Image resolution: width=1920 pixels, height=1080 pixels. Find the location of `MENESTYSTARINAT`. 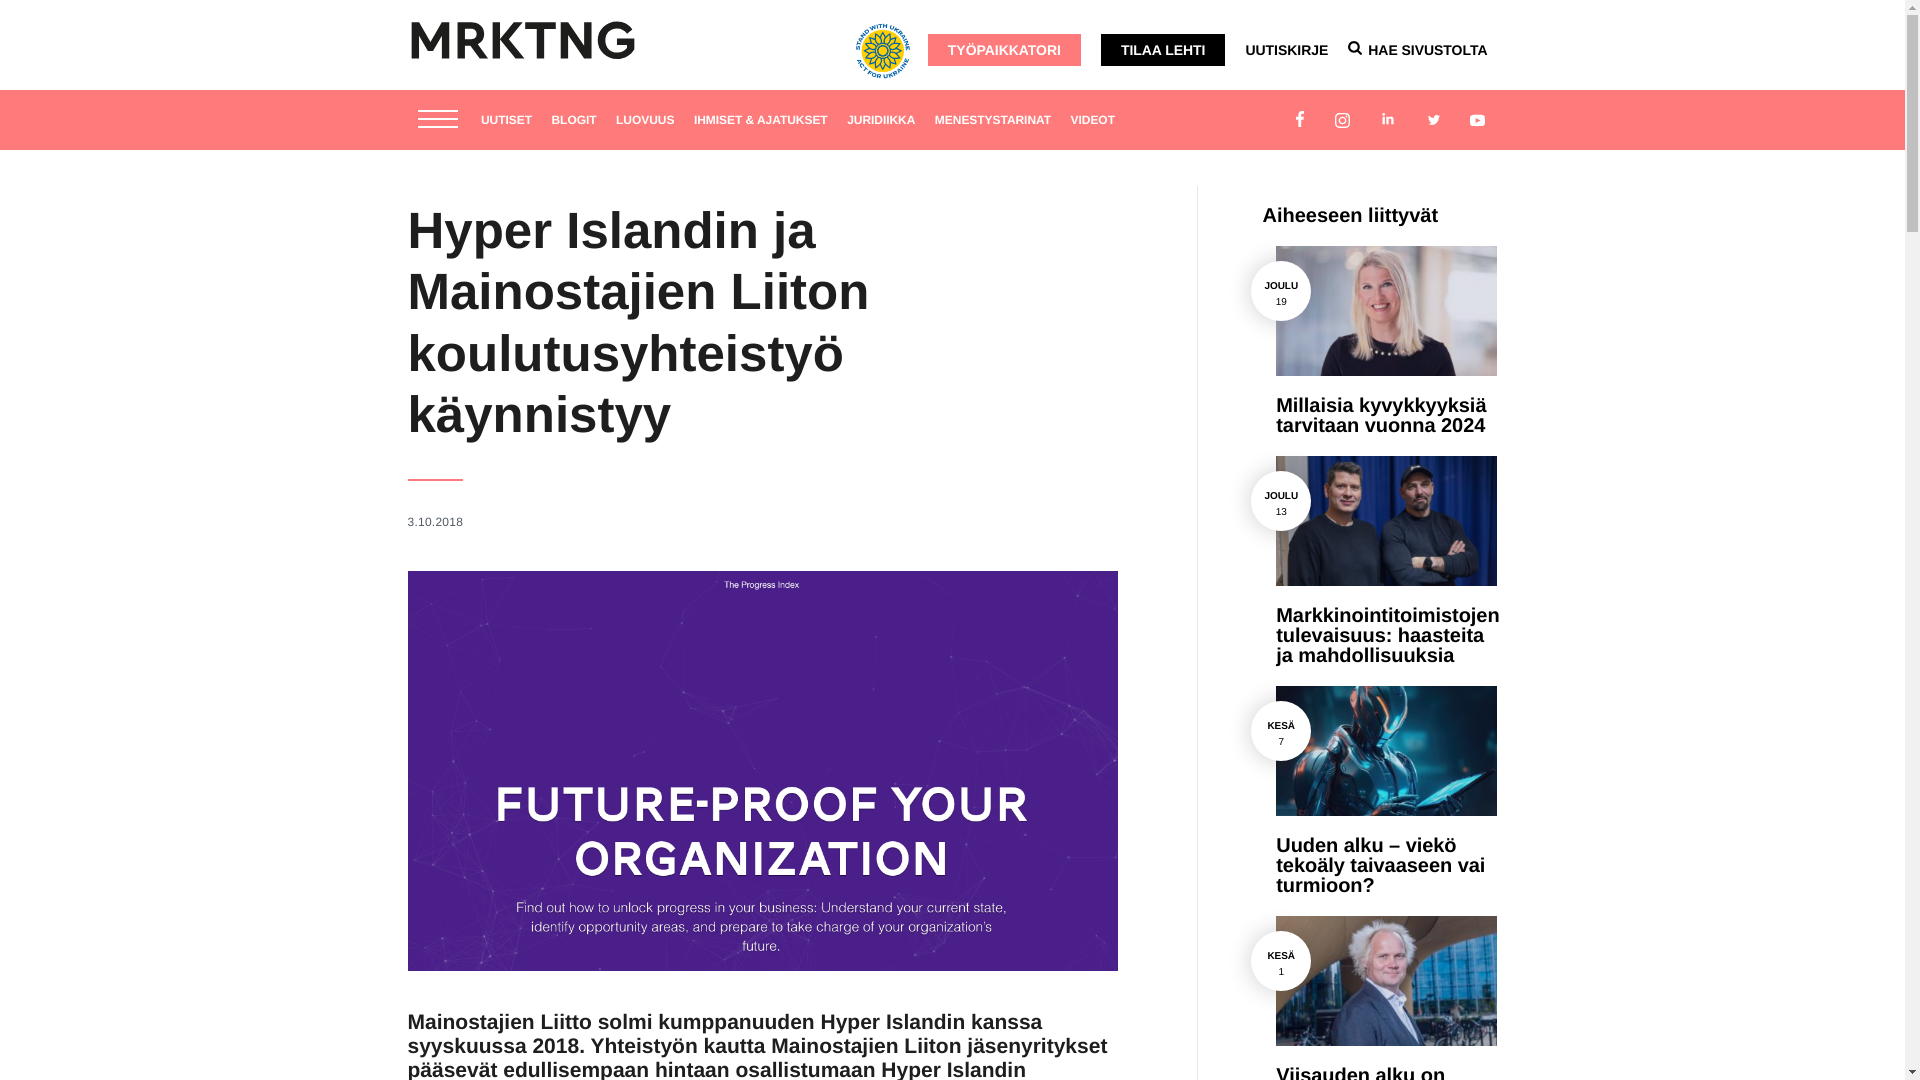

MENESTYSTARINAT is located at coordinates (1001, 116).